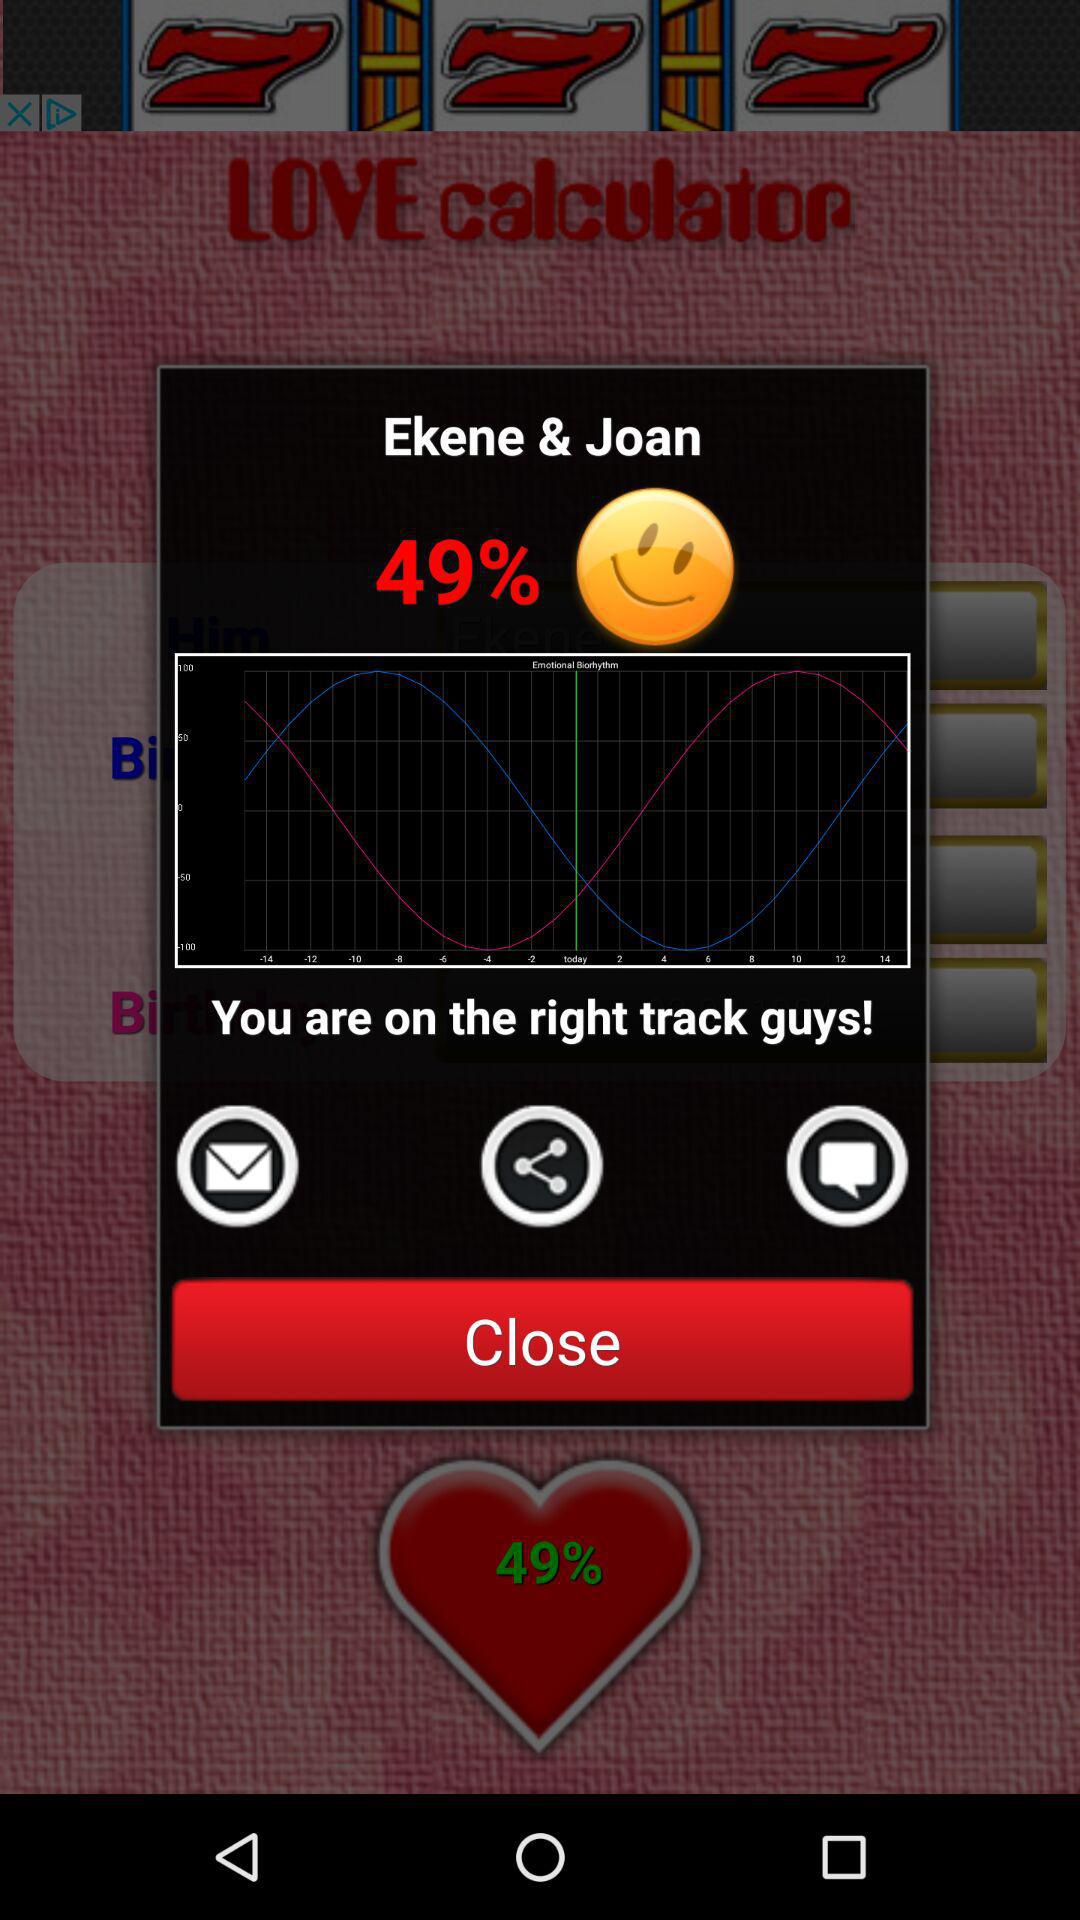  I want to click on message, so click(847, 1166).